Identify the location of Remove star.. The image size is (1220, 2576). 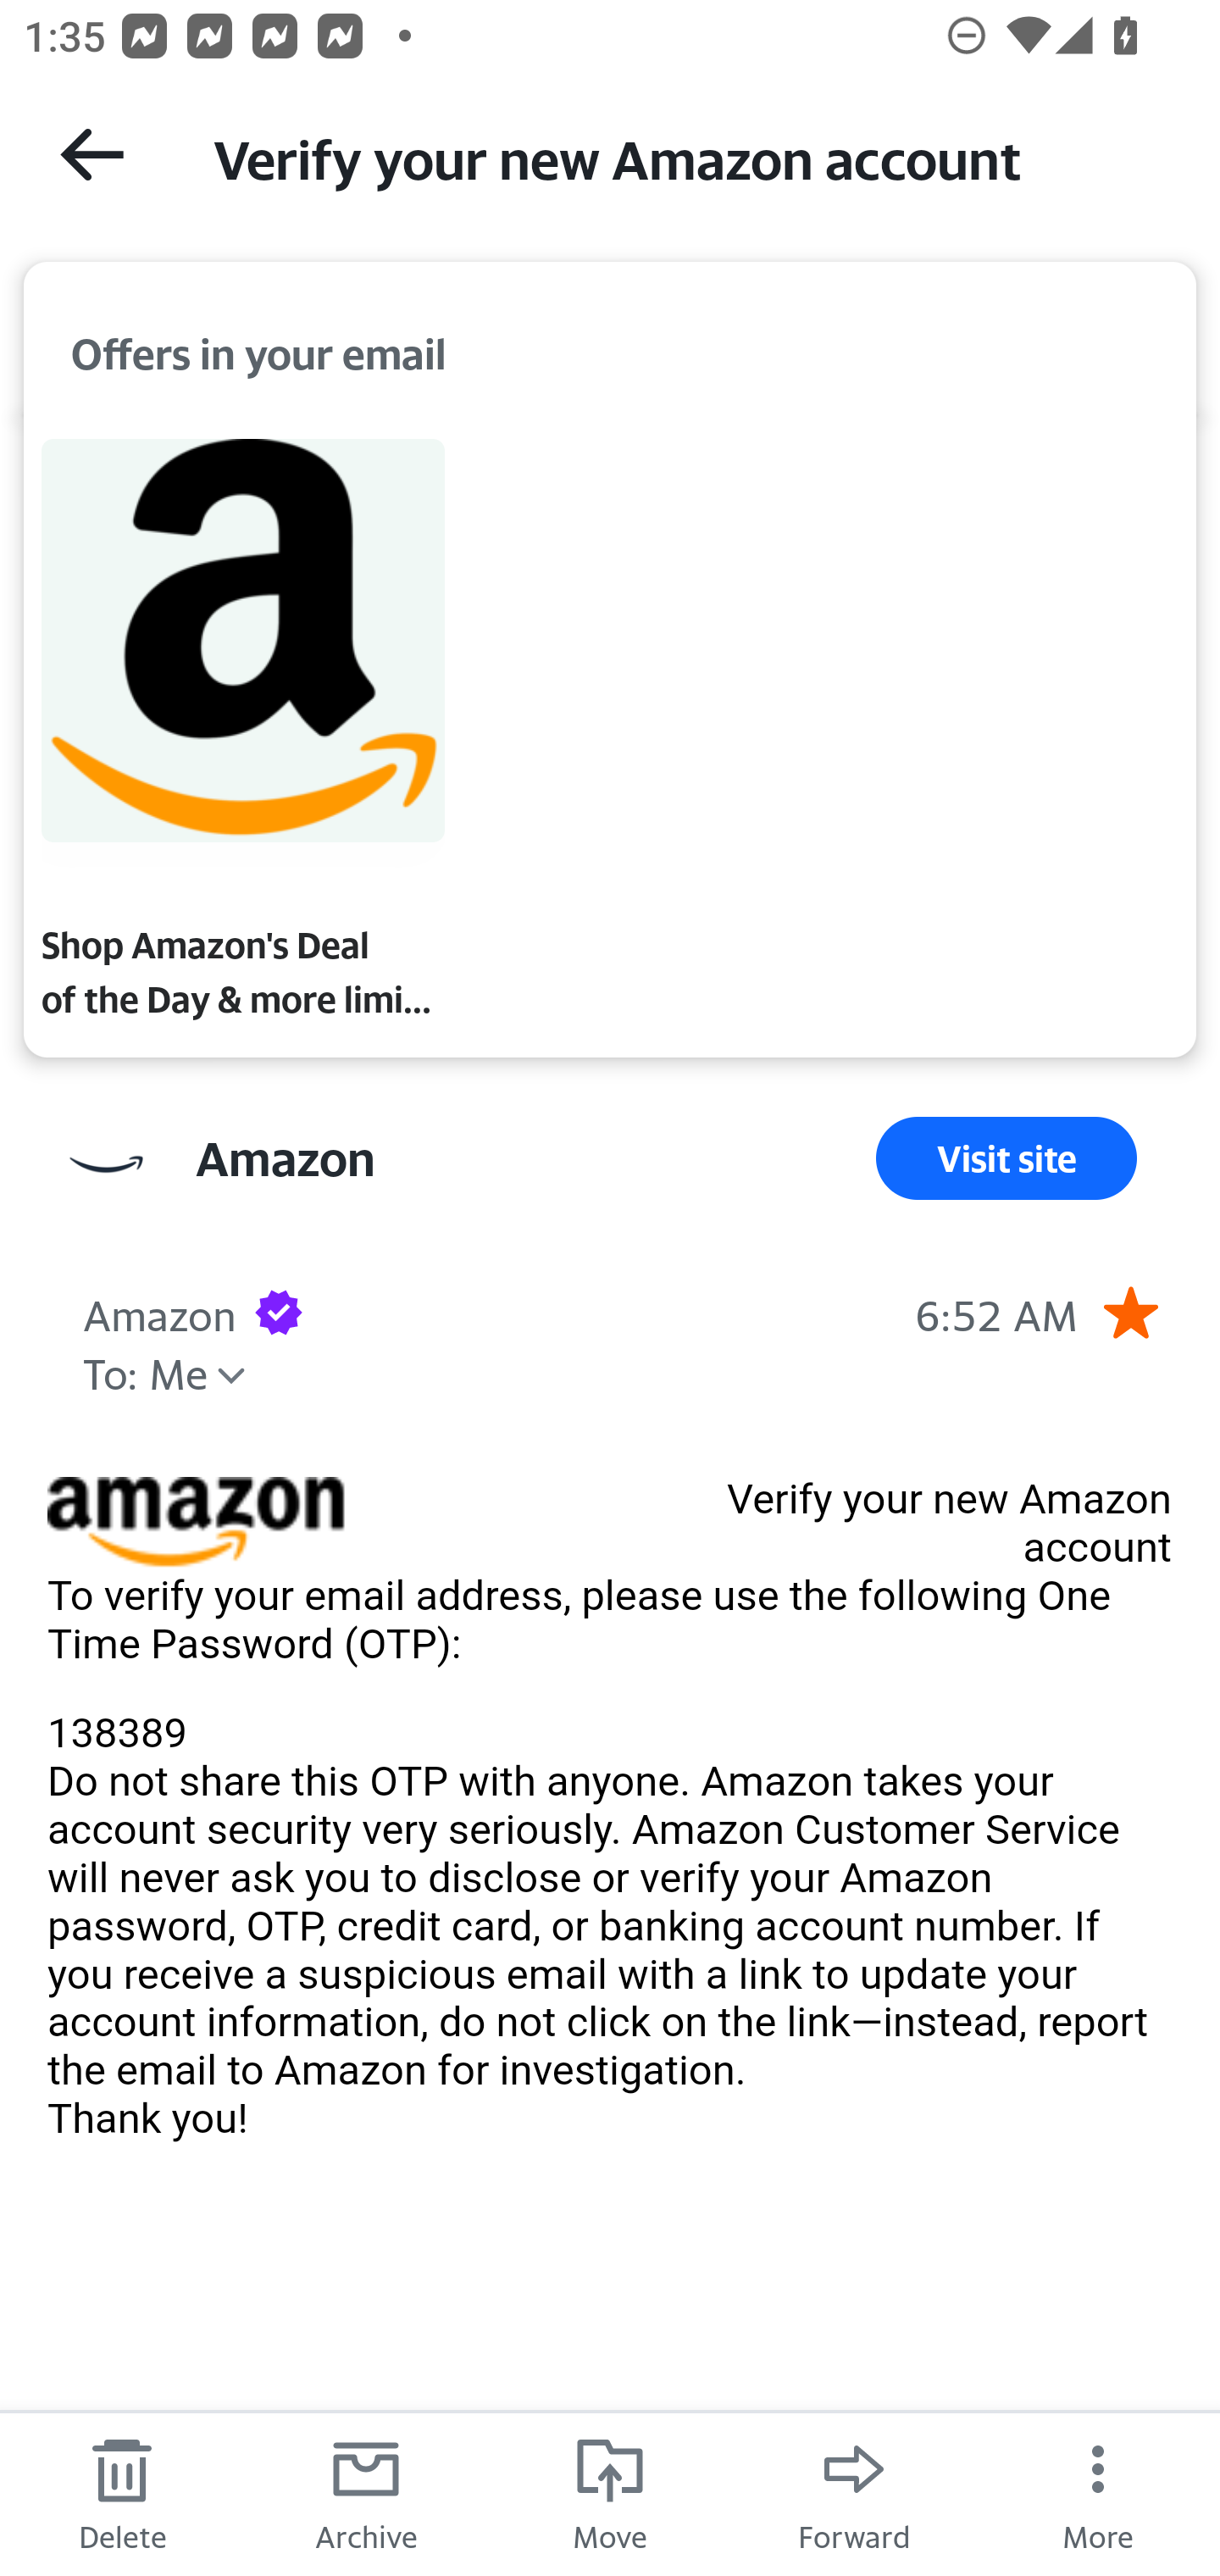
(1130, 1312).